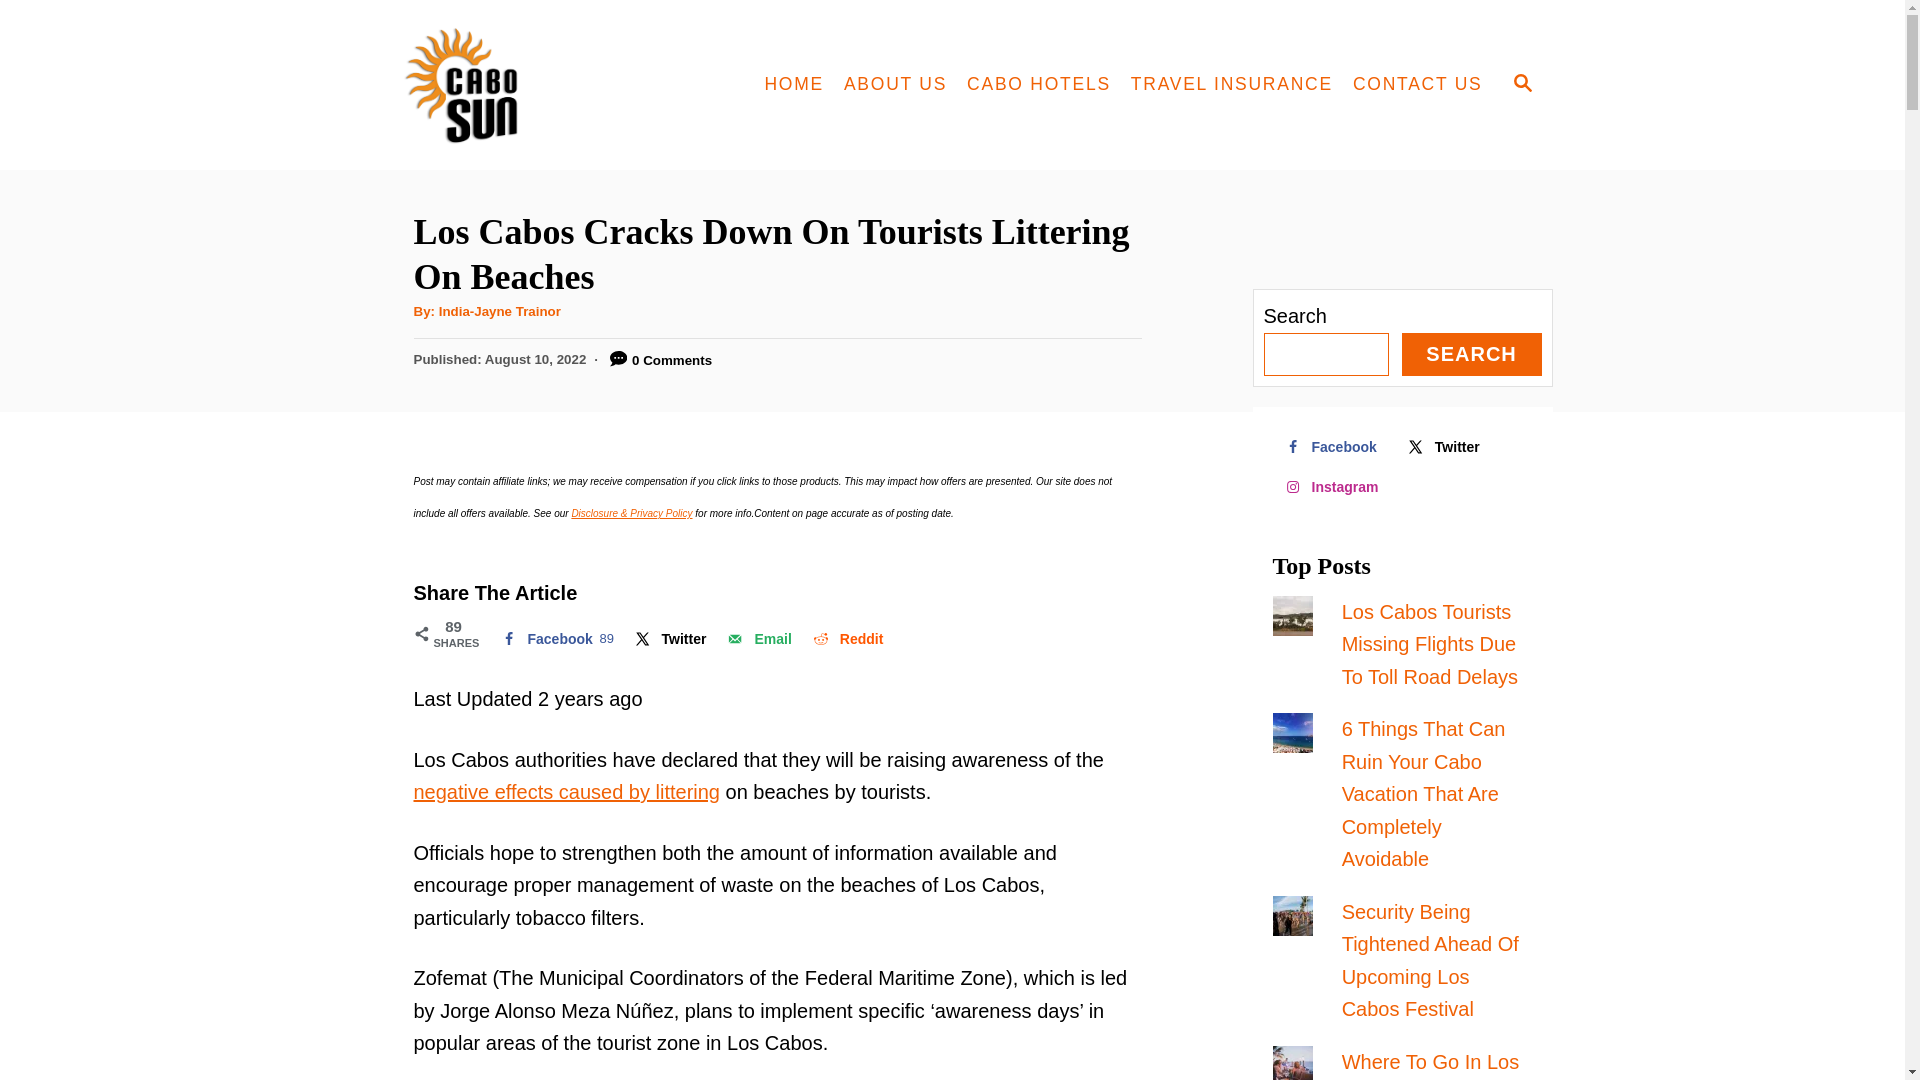  What do you see at coordinates (1333, 446) in the screenshot?
I see `Follow on Facebook` at bounding box center [1333, 446].